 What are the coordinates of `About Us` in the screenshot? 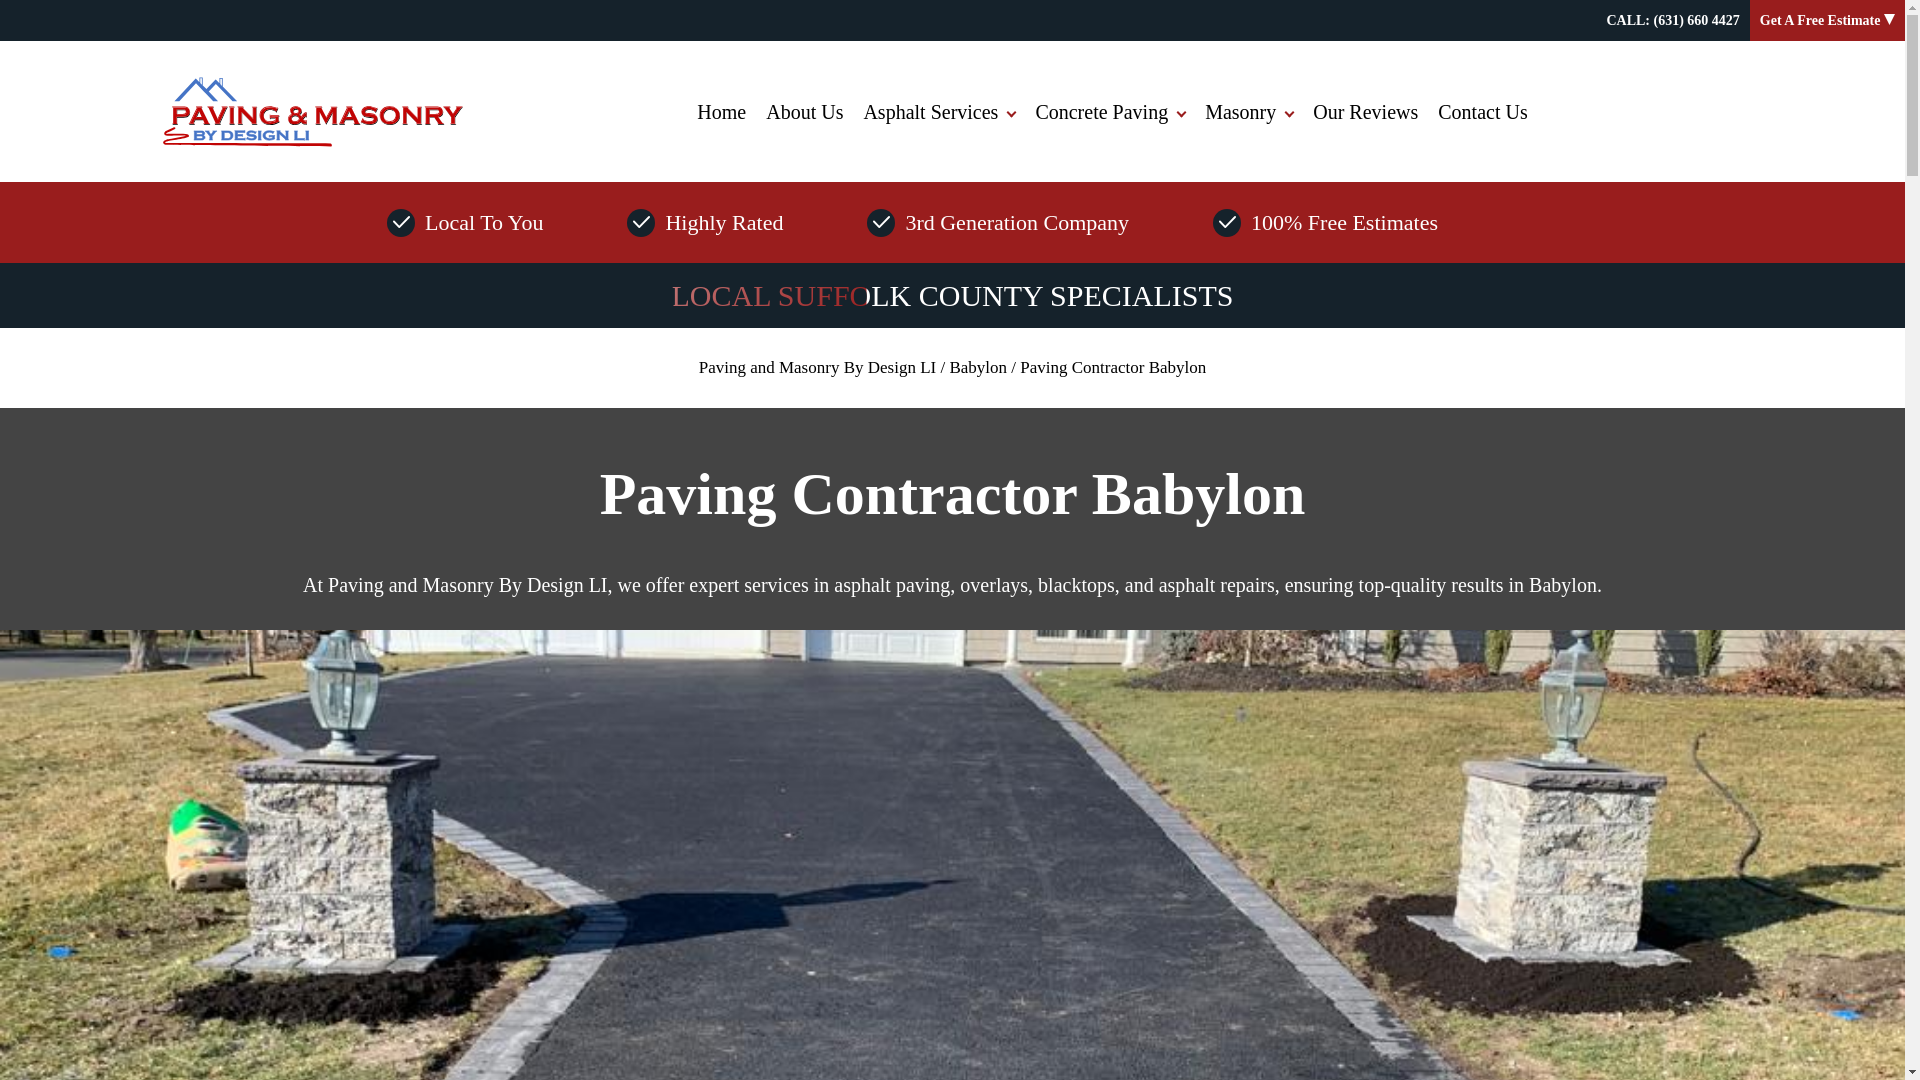 It's located at (804, 112).